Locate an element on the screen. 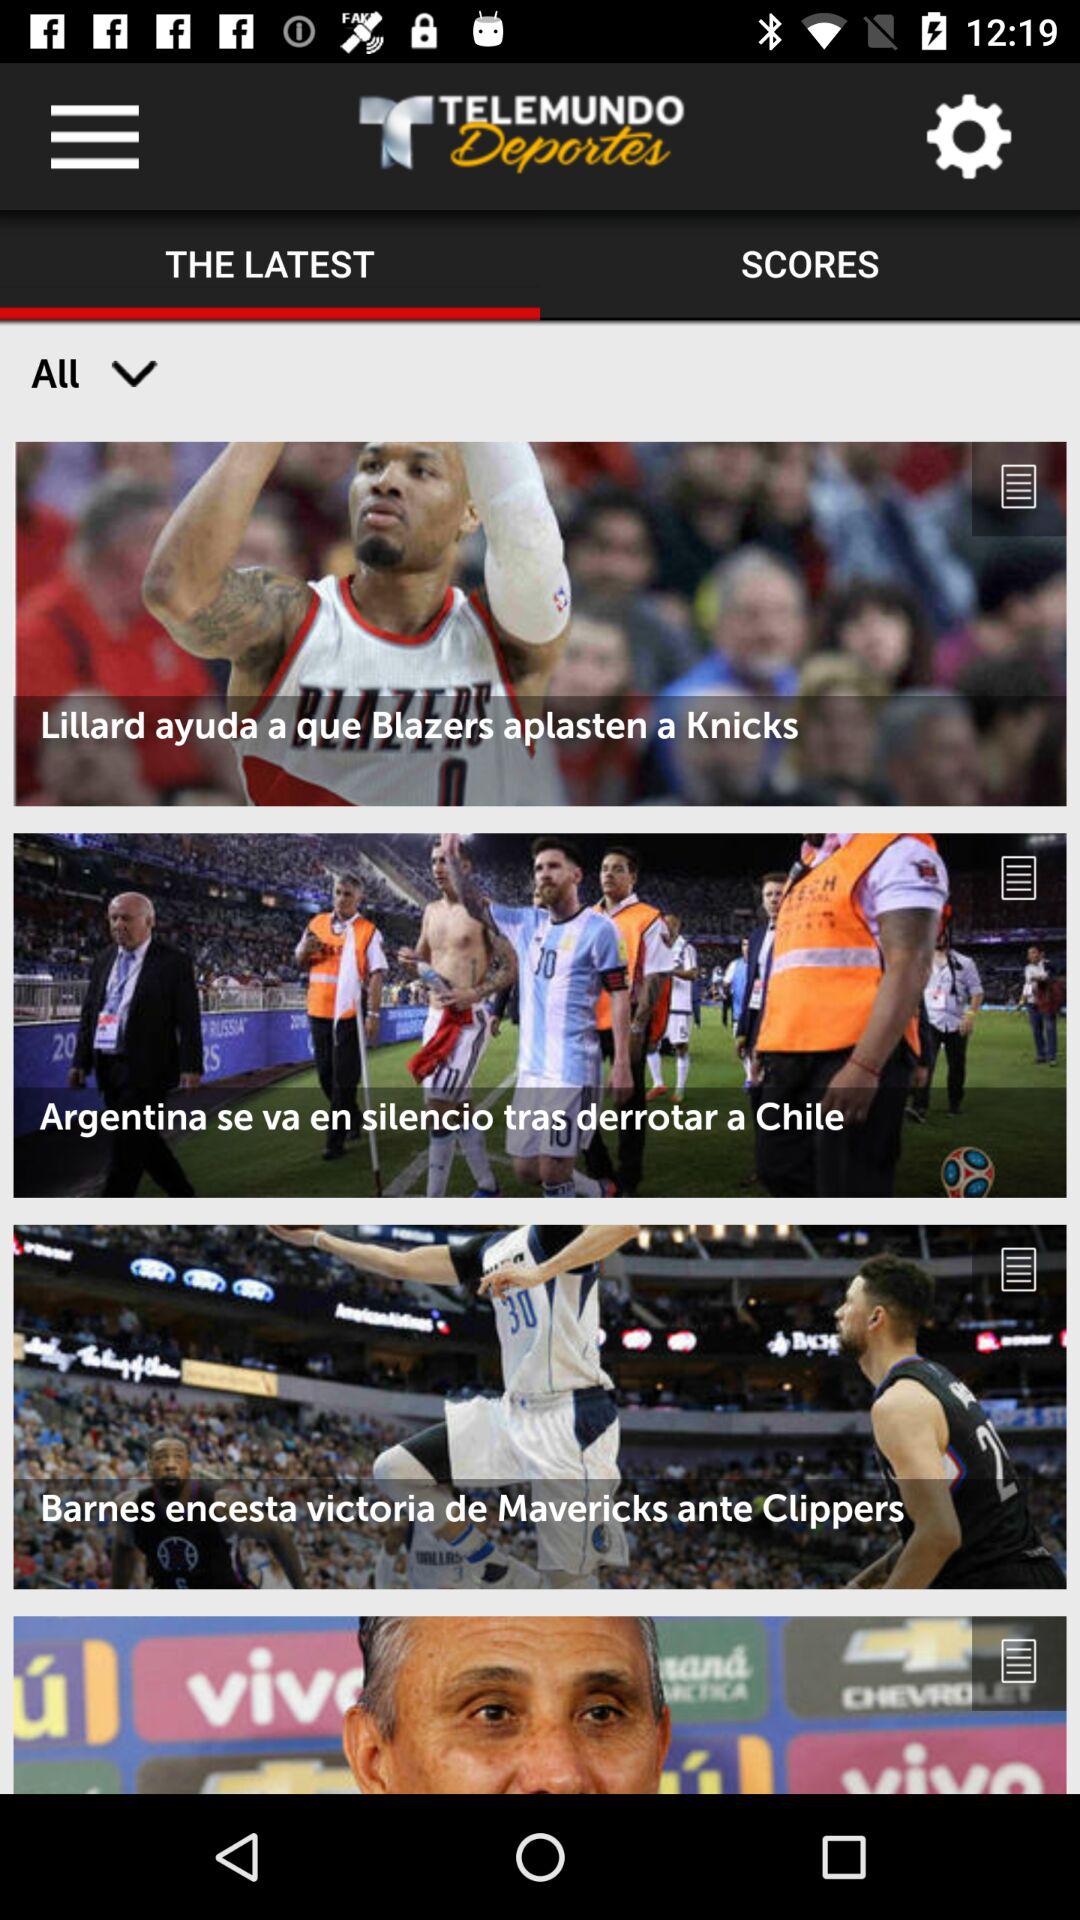 This screenshot has height=1920, width=1080. open the menu is located at coordinates (94, 136).